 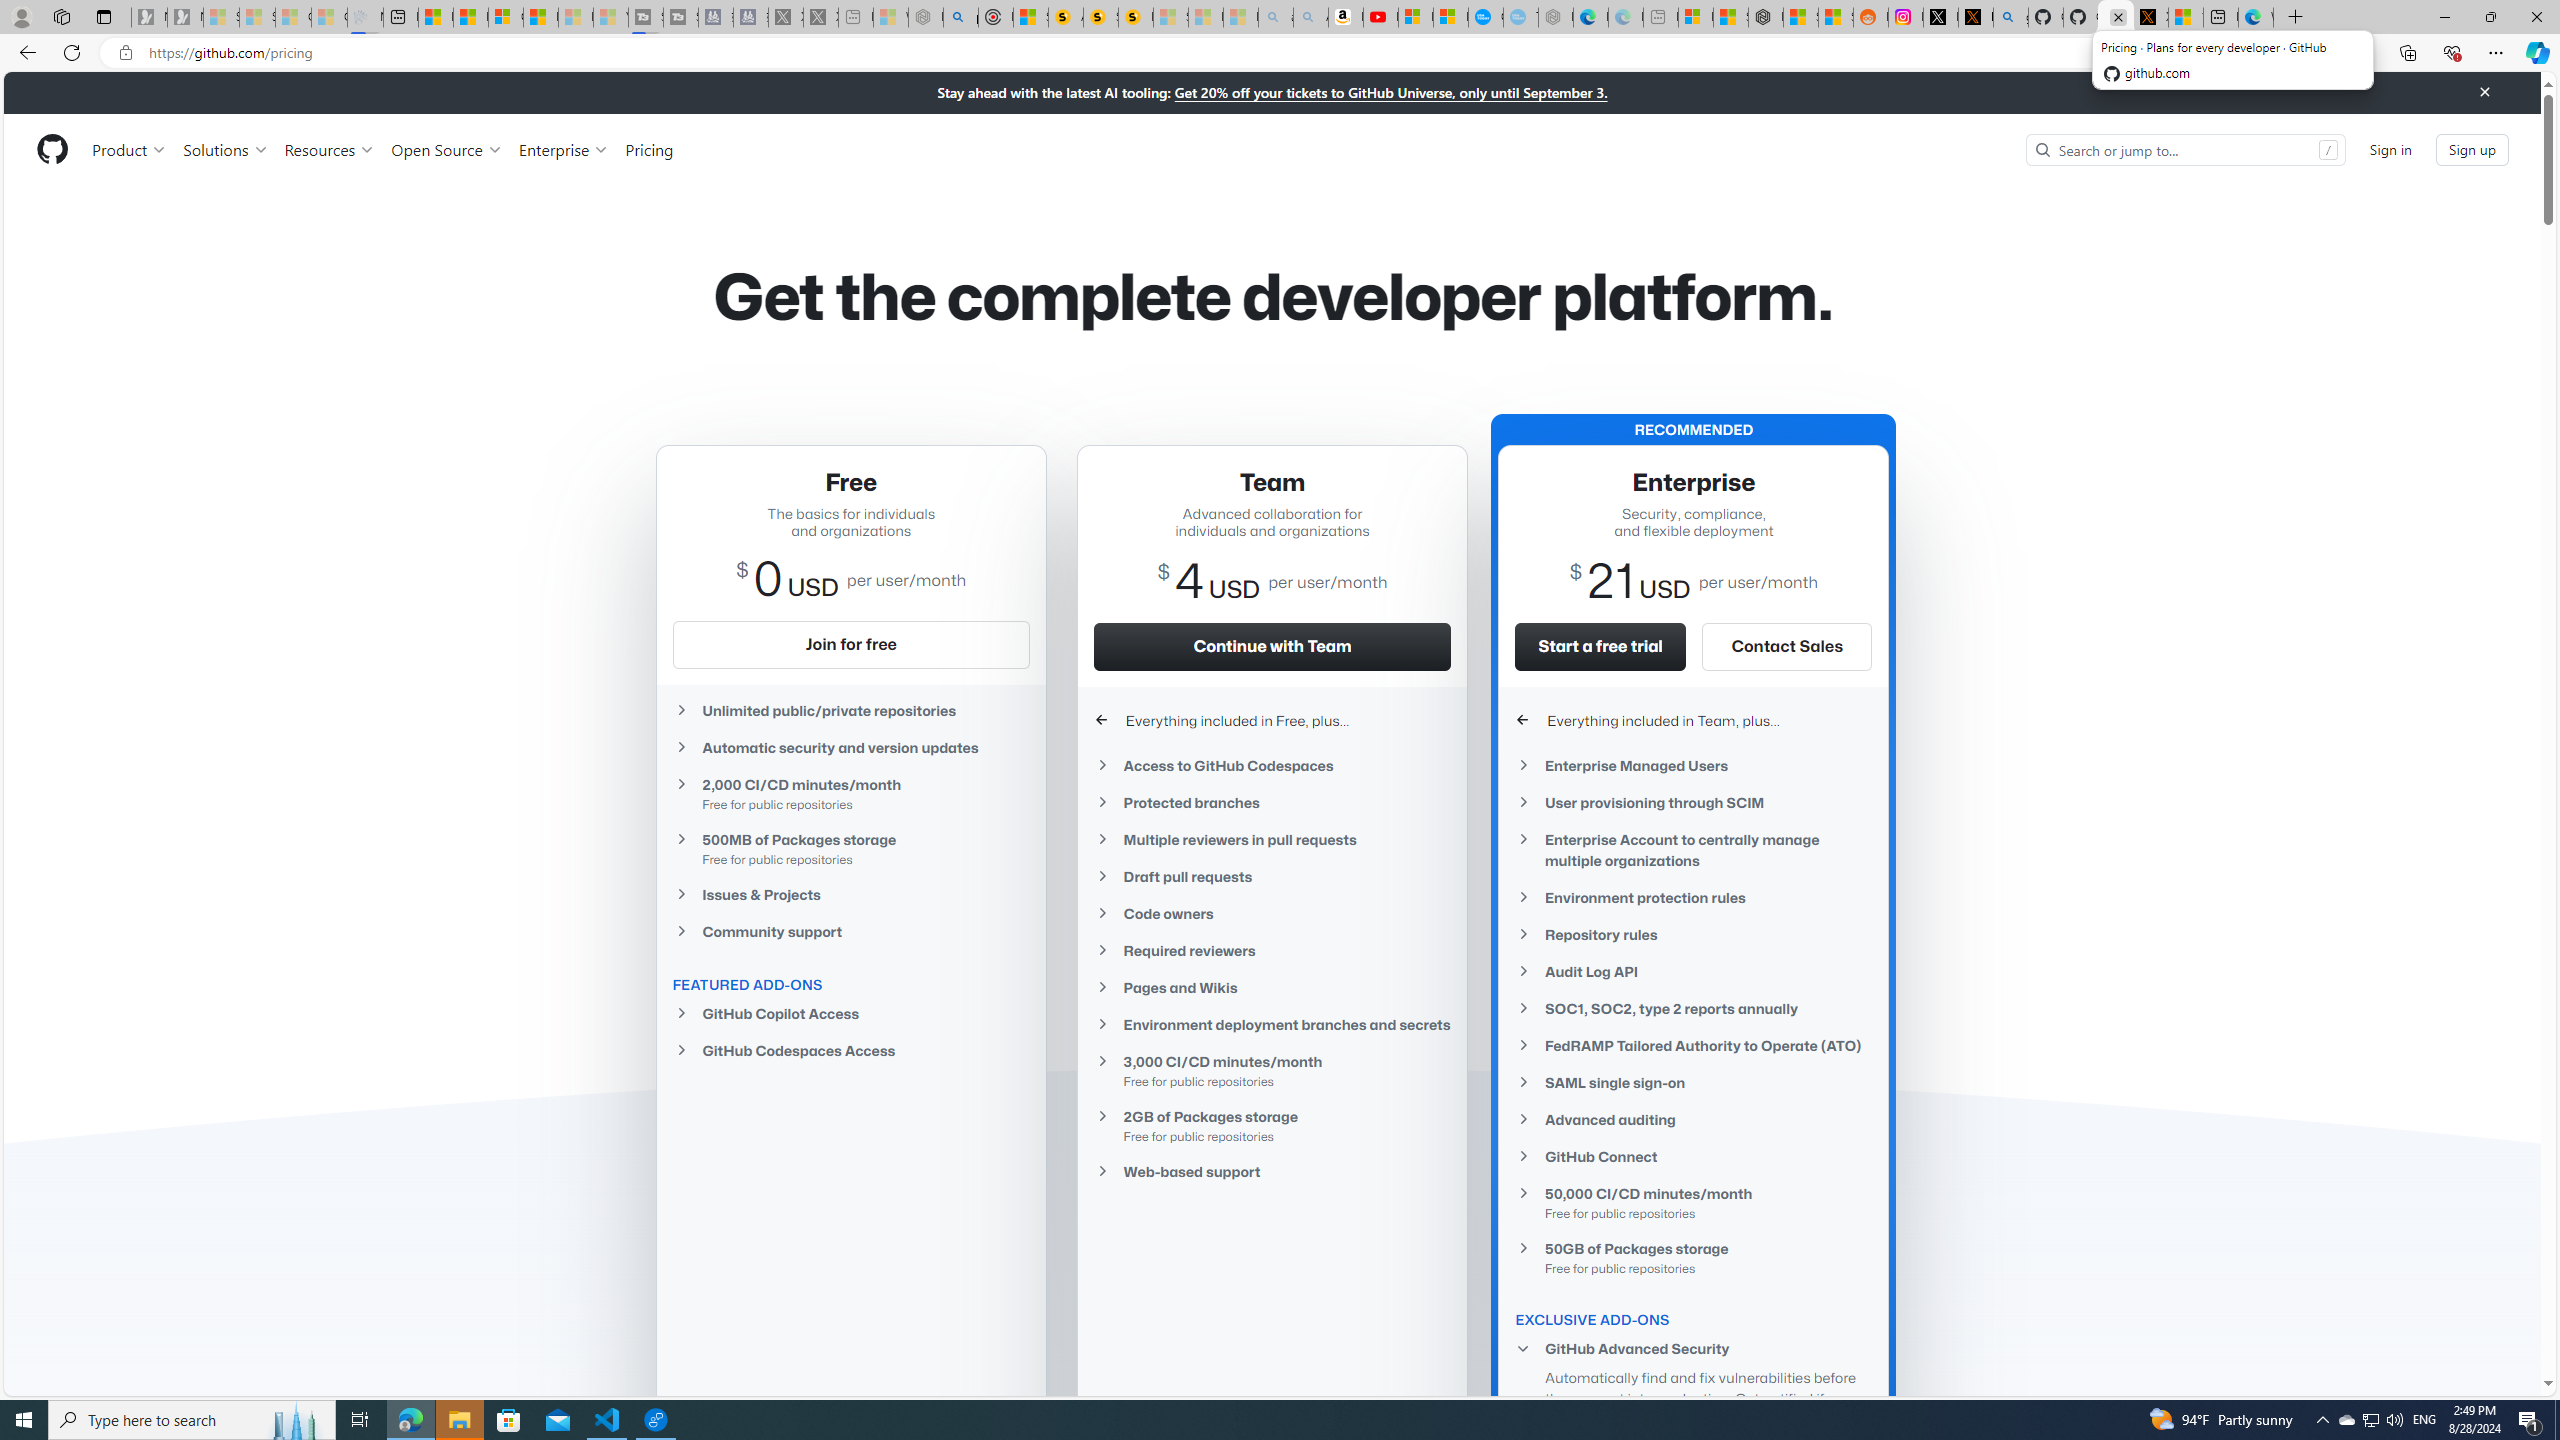 I want to click on Newsletter Sign Up - Sleeping, so click(x=185, y=17).